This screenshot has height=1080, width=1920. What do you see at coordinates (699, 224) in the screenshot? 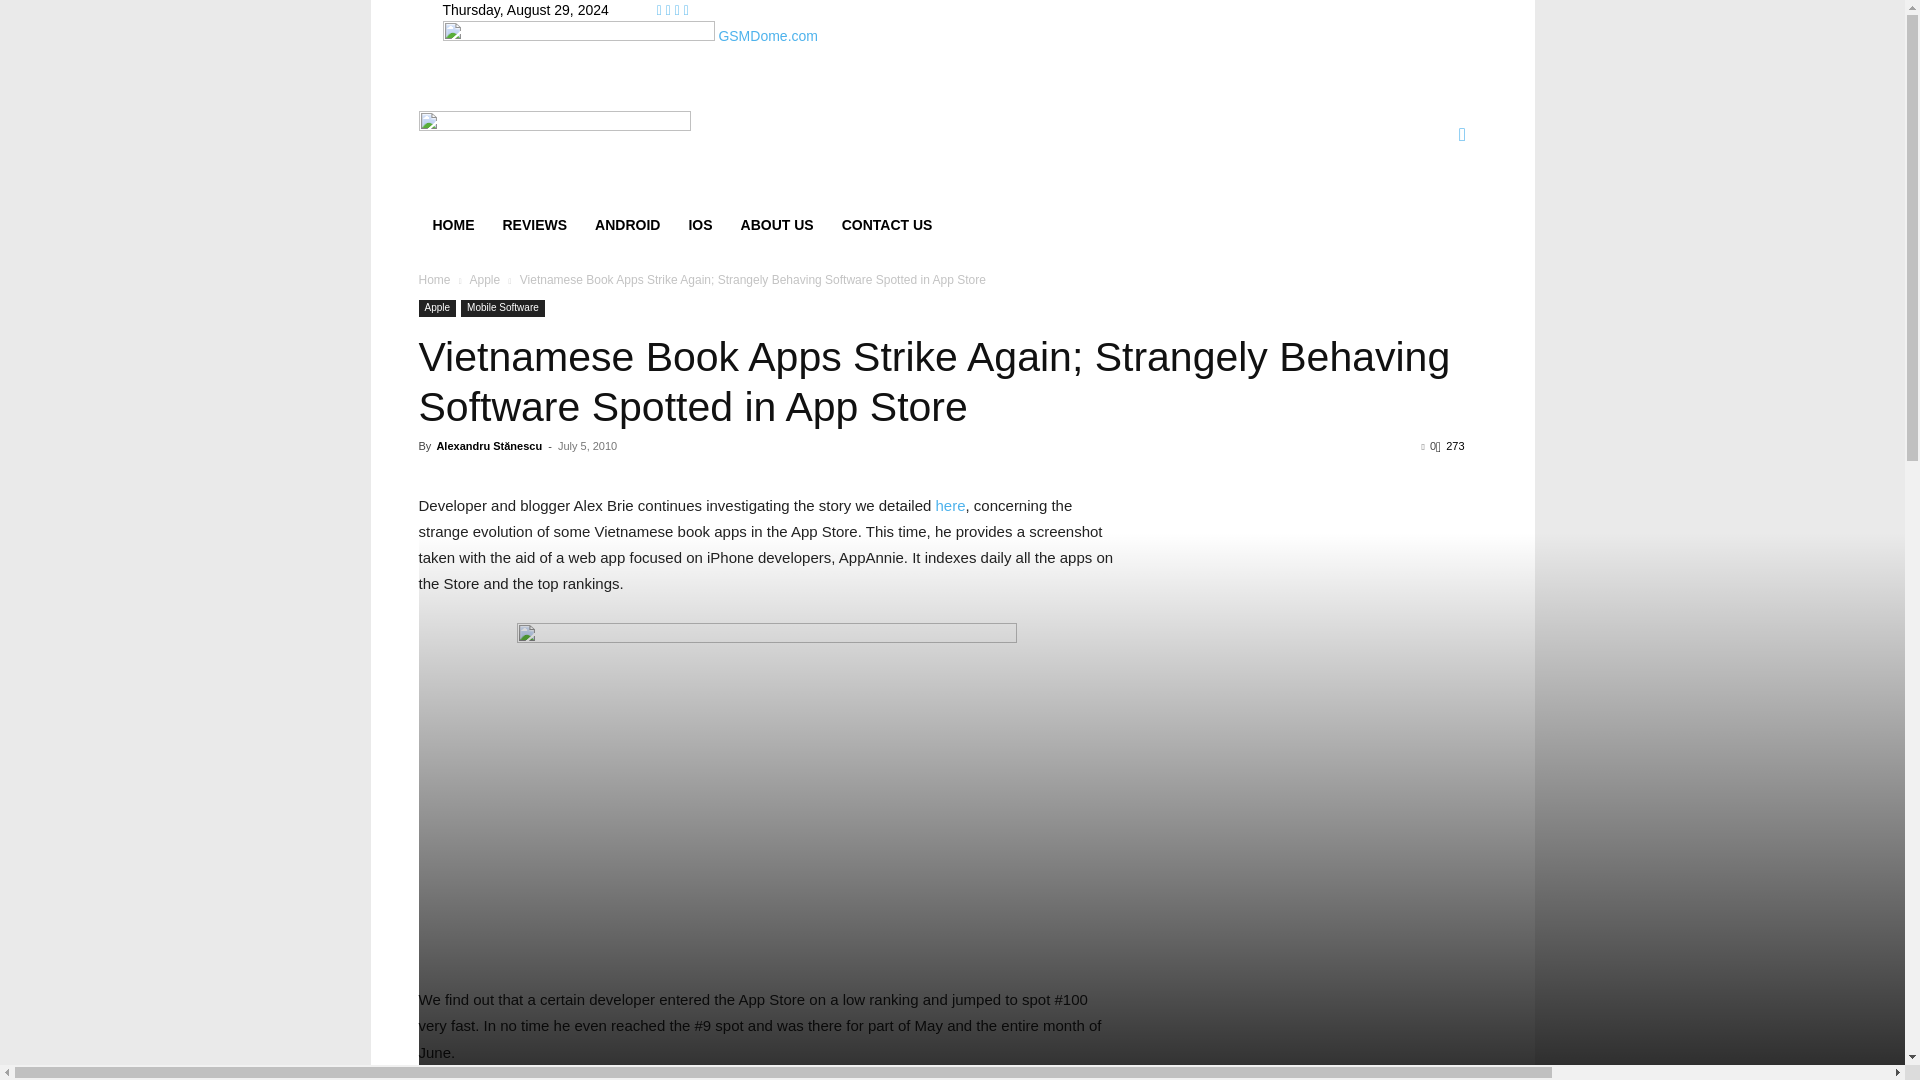
I see `IOS` at bounding box center [699, 224].